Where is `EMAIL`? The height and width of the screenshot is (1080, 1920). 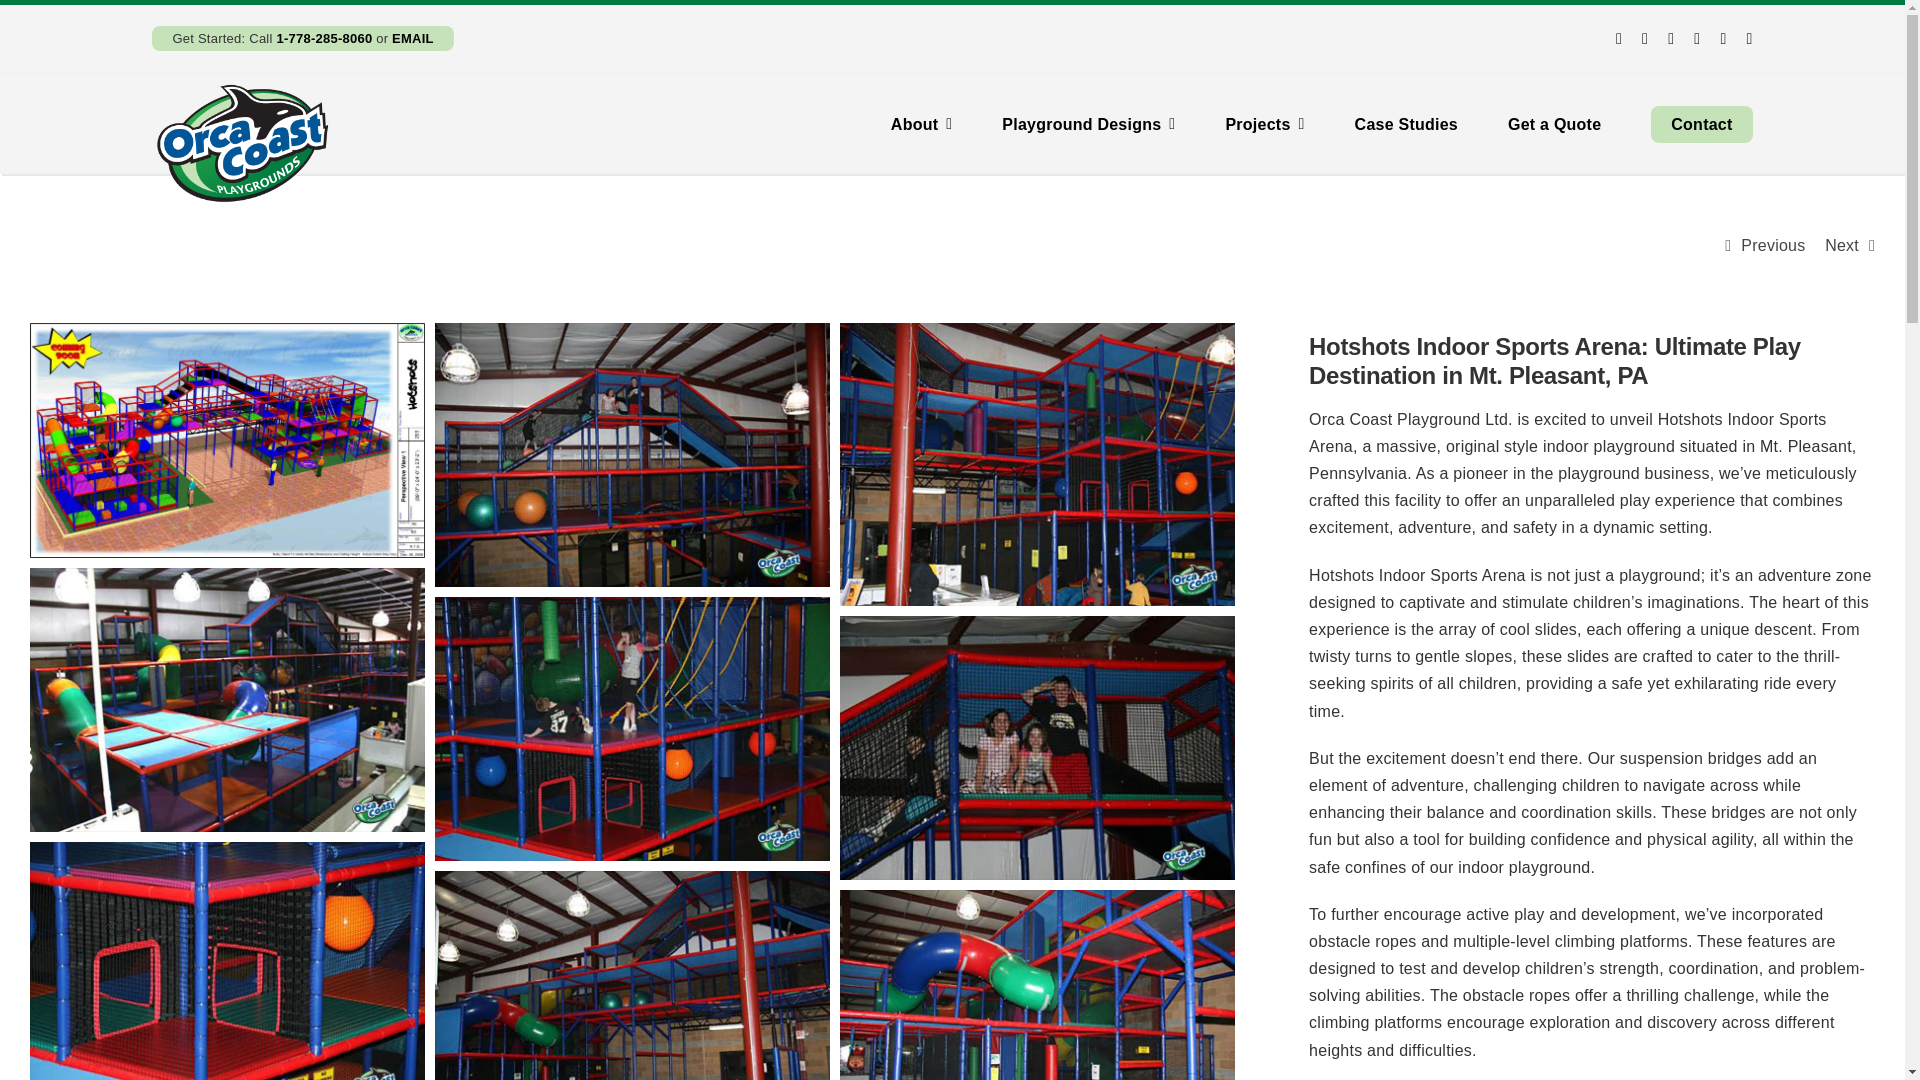 EMAIL is located at coordinates (412, 38).